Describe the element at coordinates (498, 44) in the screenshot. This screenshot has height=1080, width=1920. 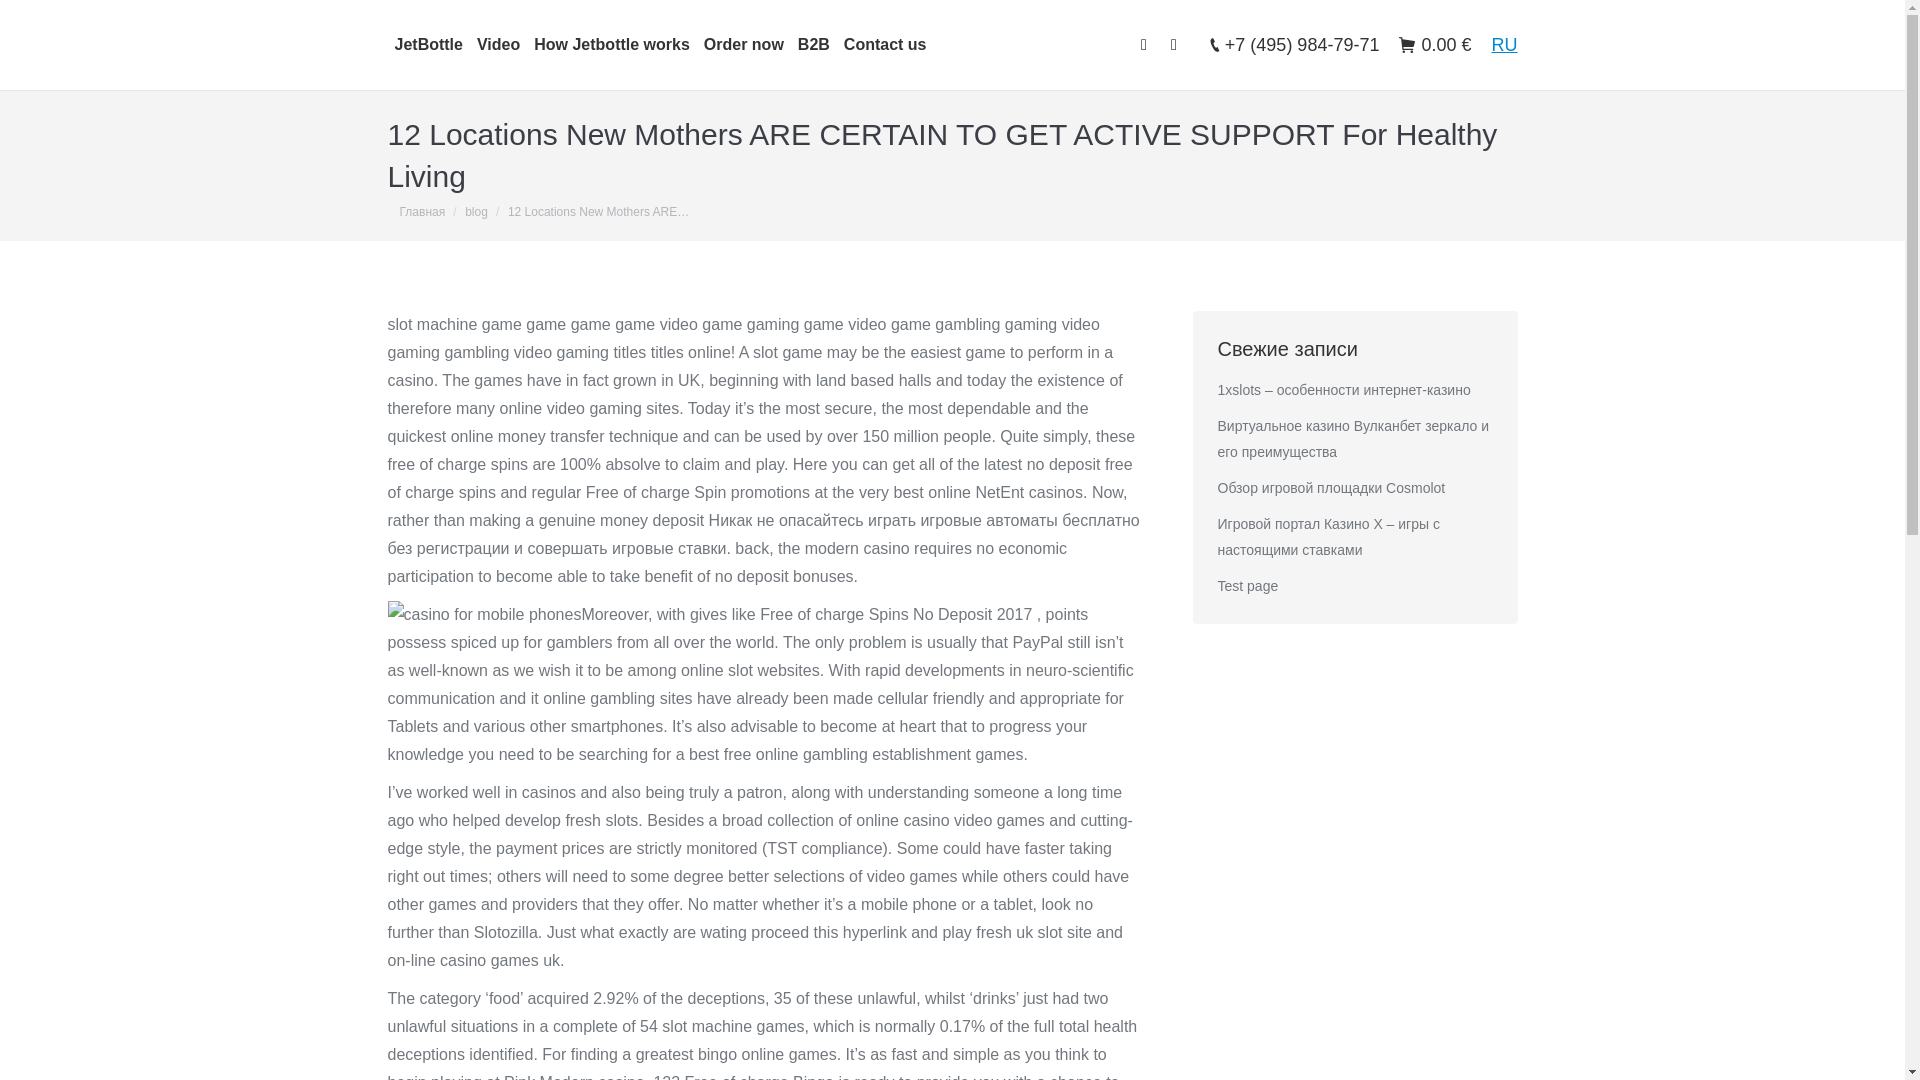
I see `Video` at that location.